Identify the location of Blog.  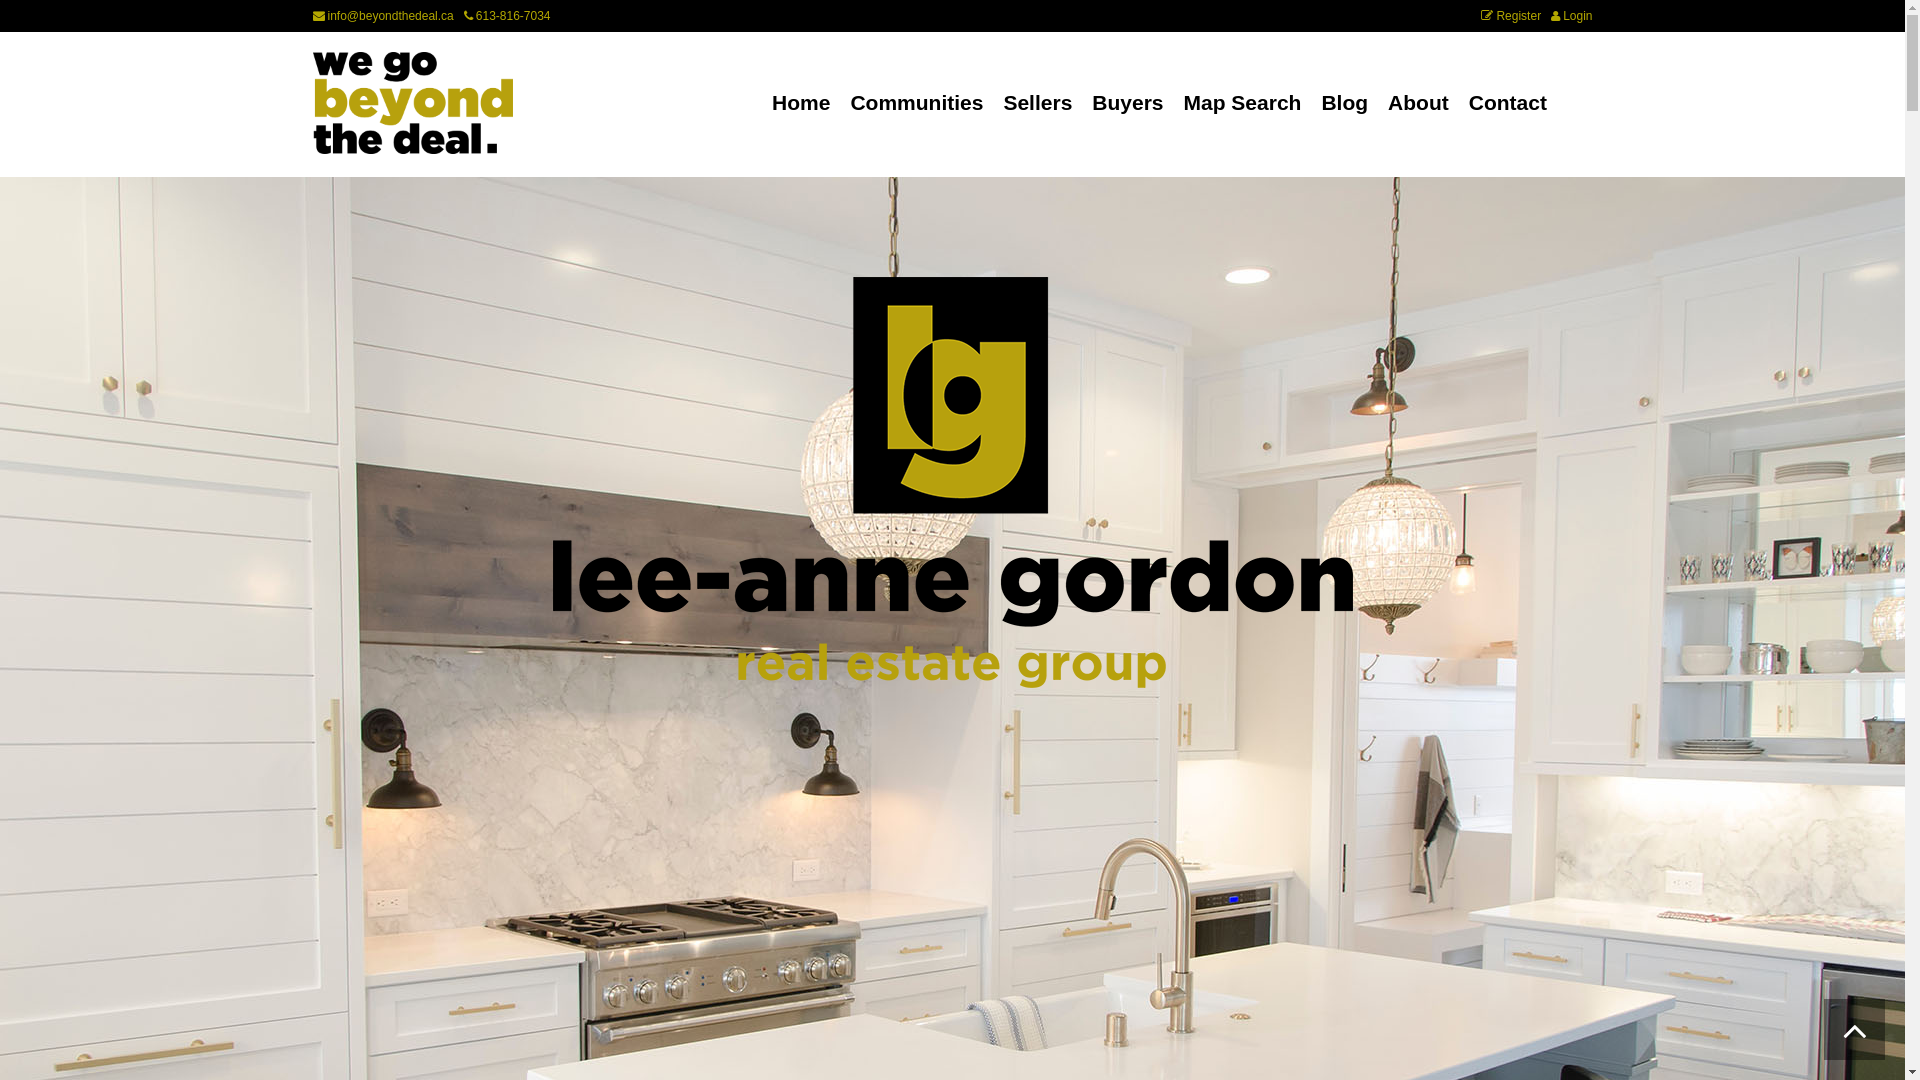
(1344, 104).